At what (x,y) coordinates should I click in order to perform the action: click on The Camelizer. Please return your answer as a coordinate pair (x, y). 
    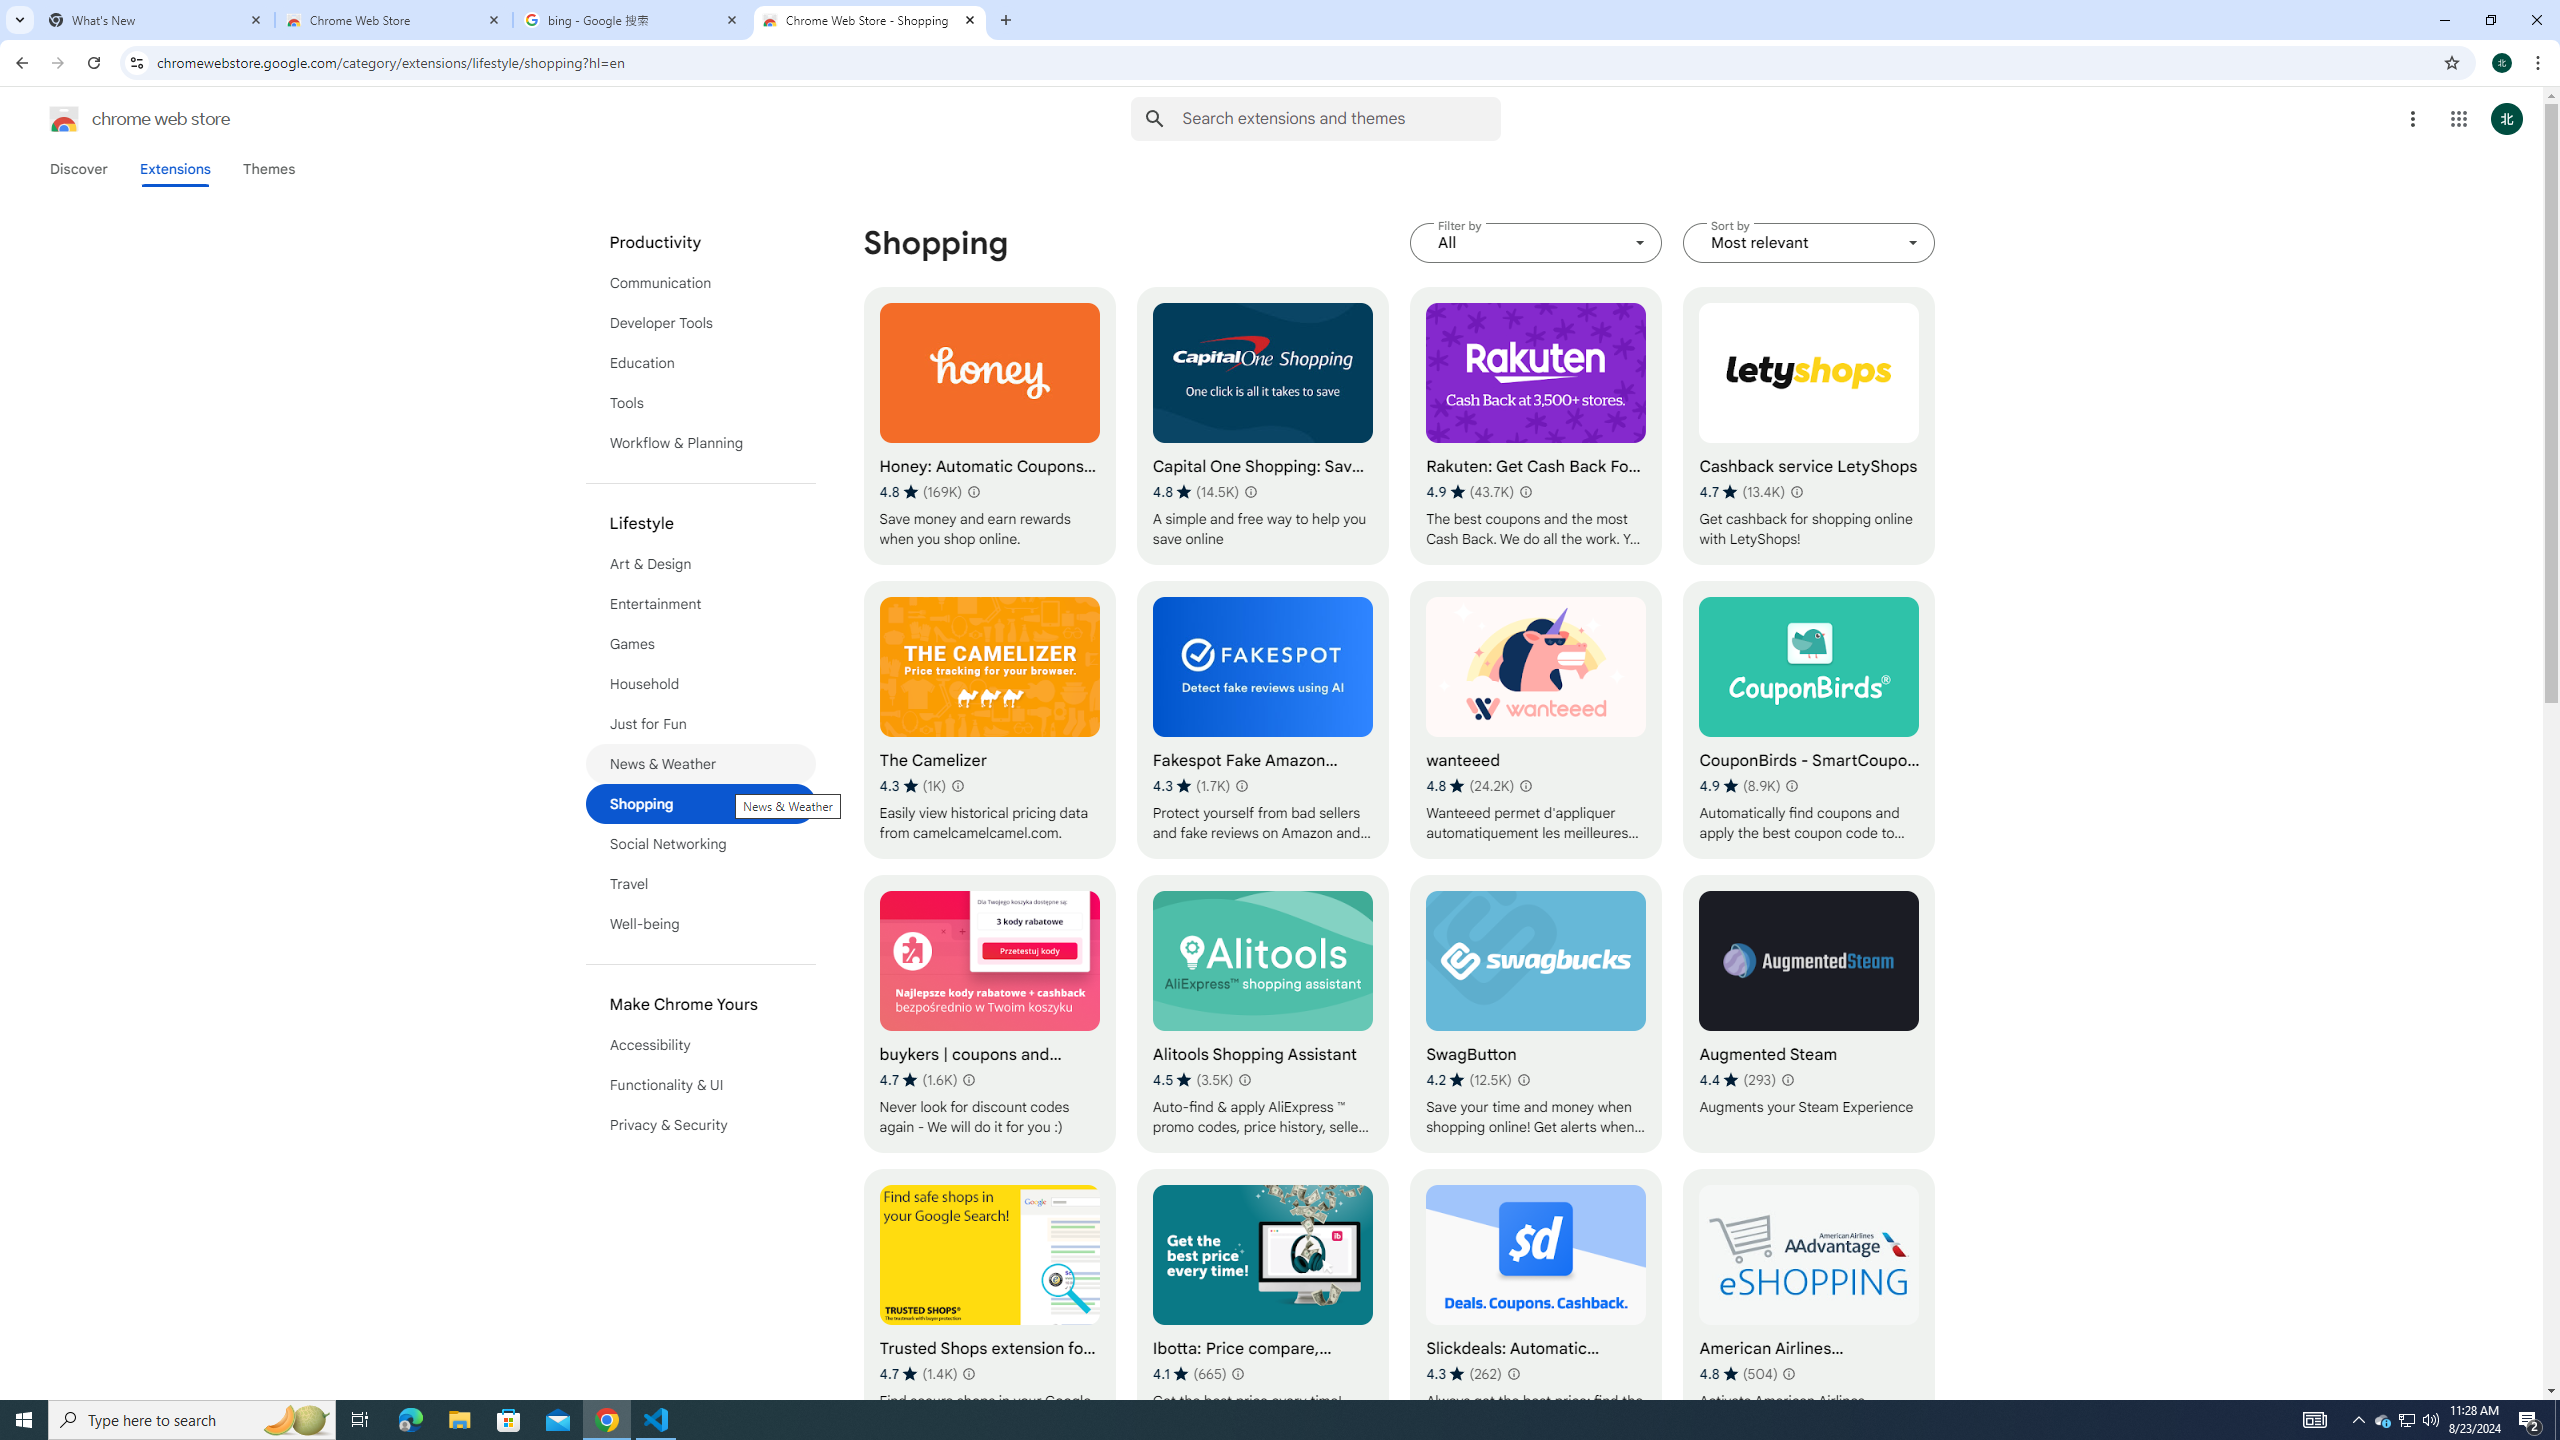
    Looking at the image, I should click on (989, 720).